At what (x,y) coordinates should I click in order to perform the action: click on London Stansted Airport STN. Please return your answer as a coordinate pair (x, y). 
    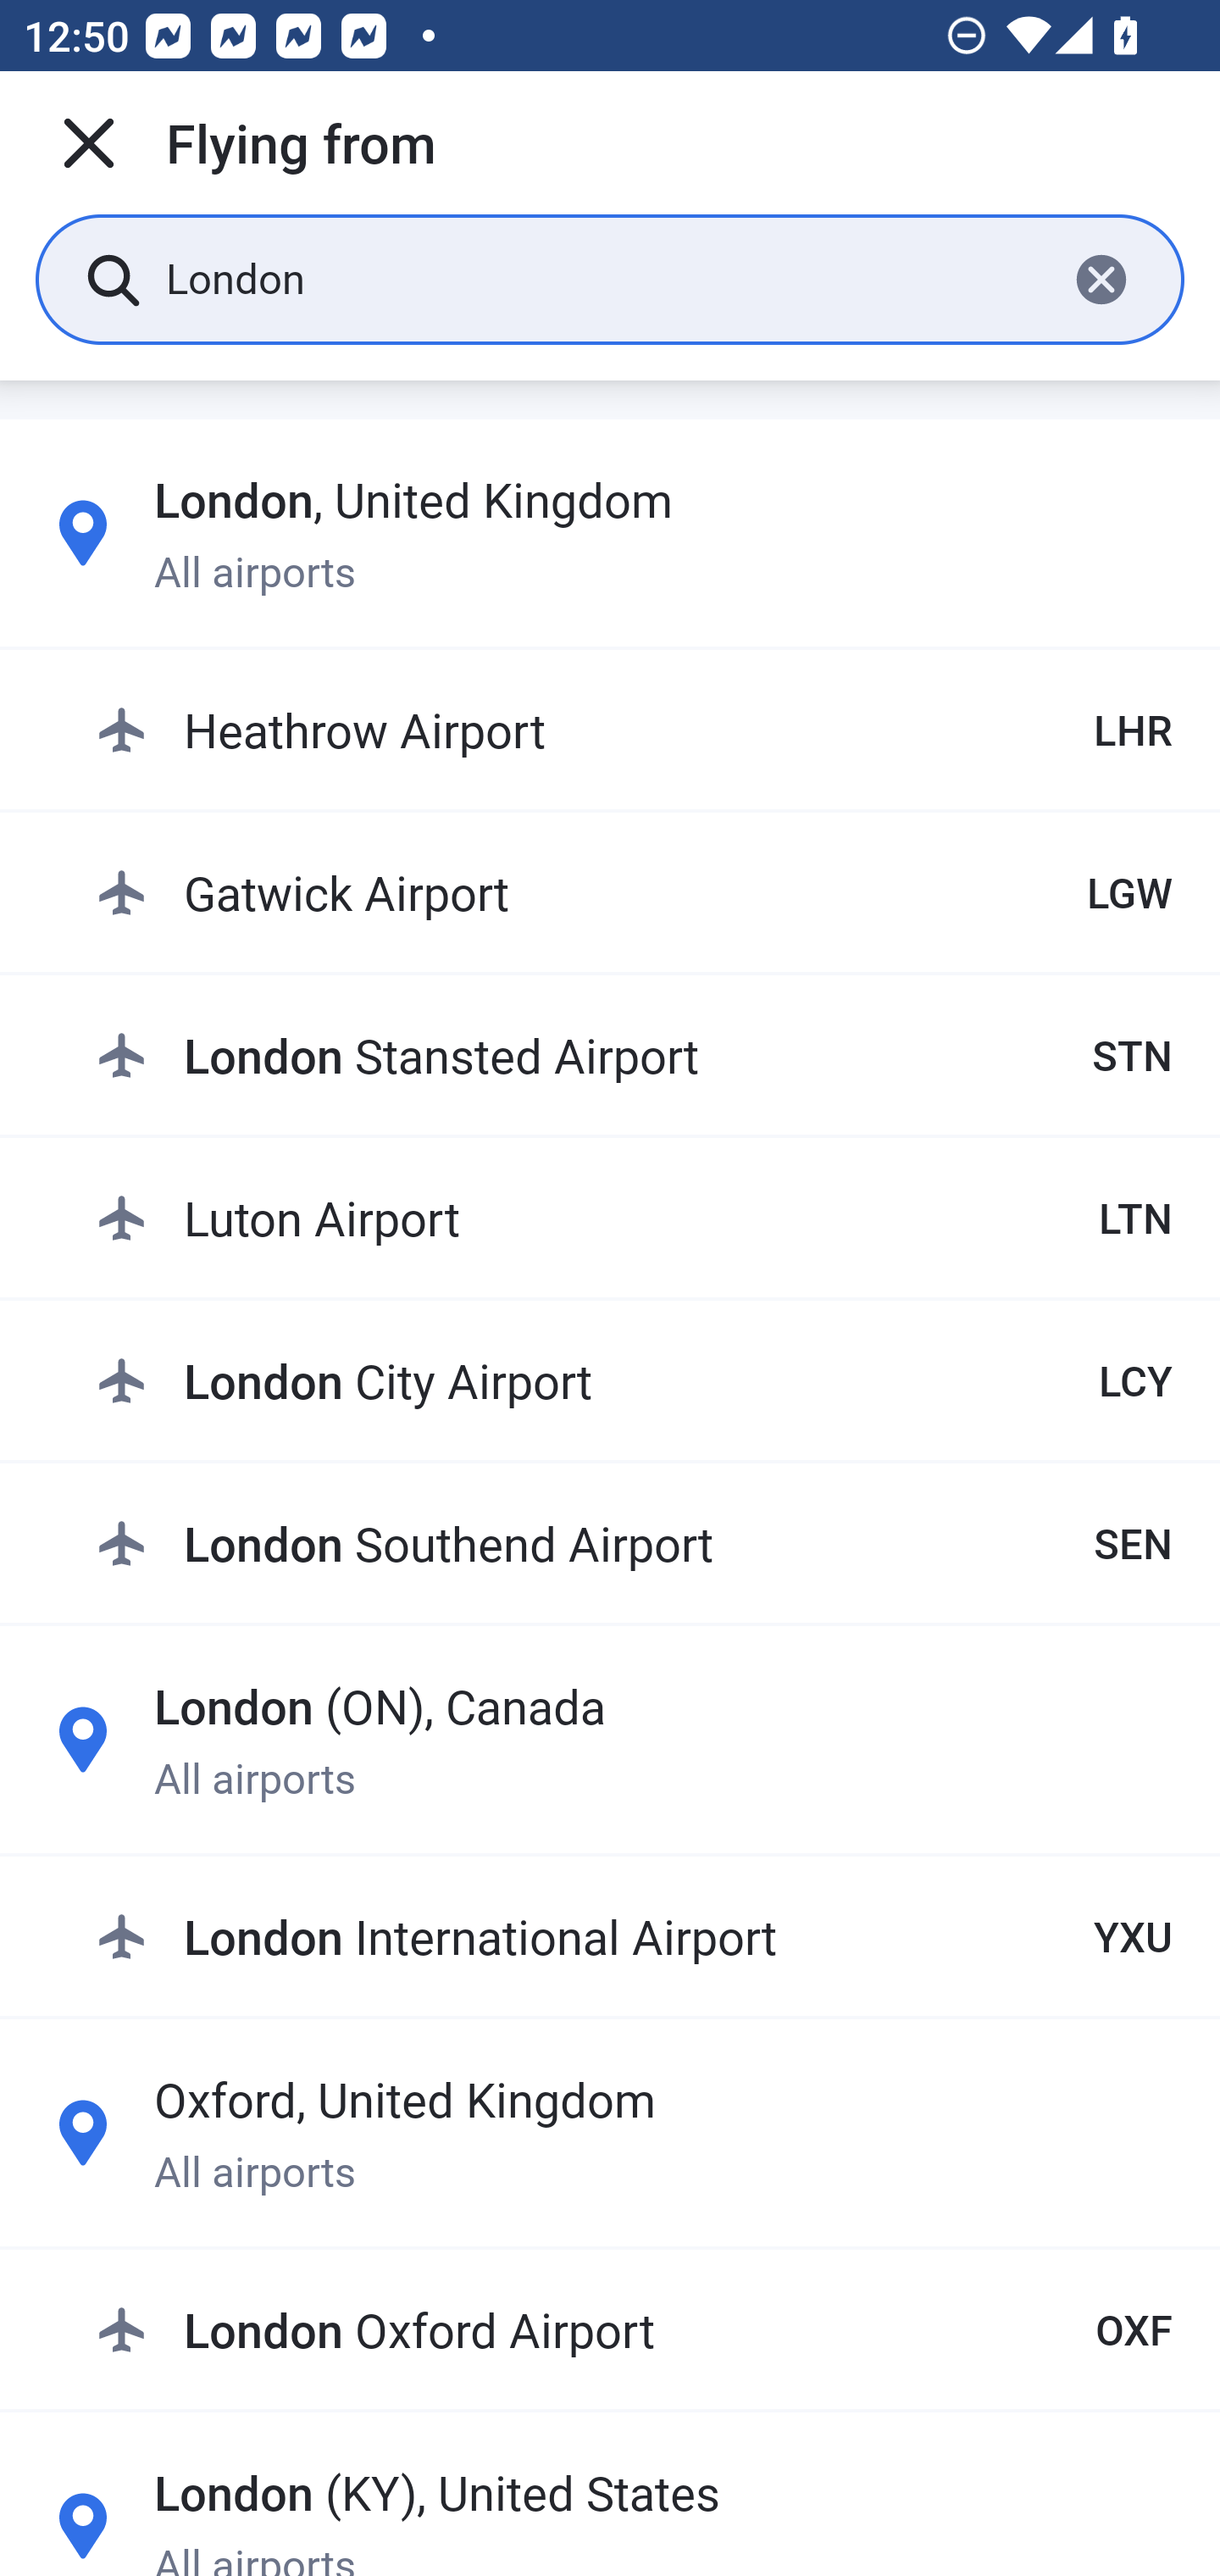
    Looking at the image, I should click on (634, 1054).